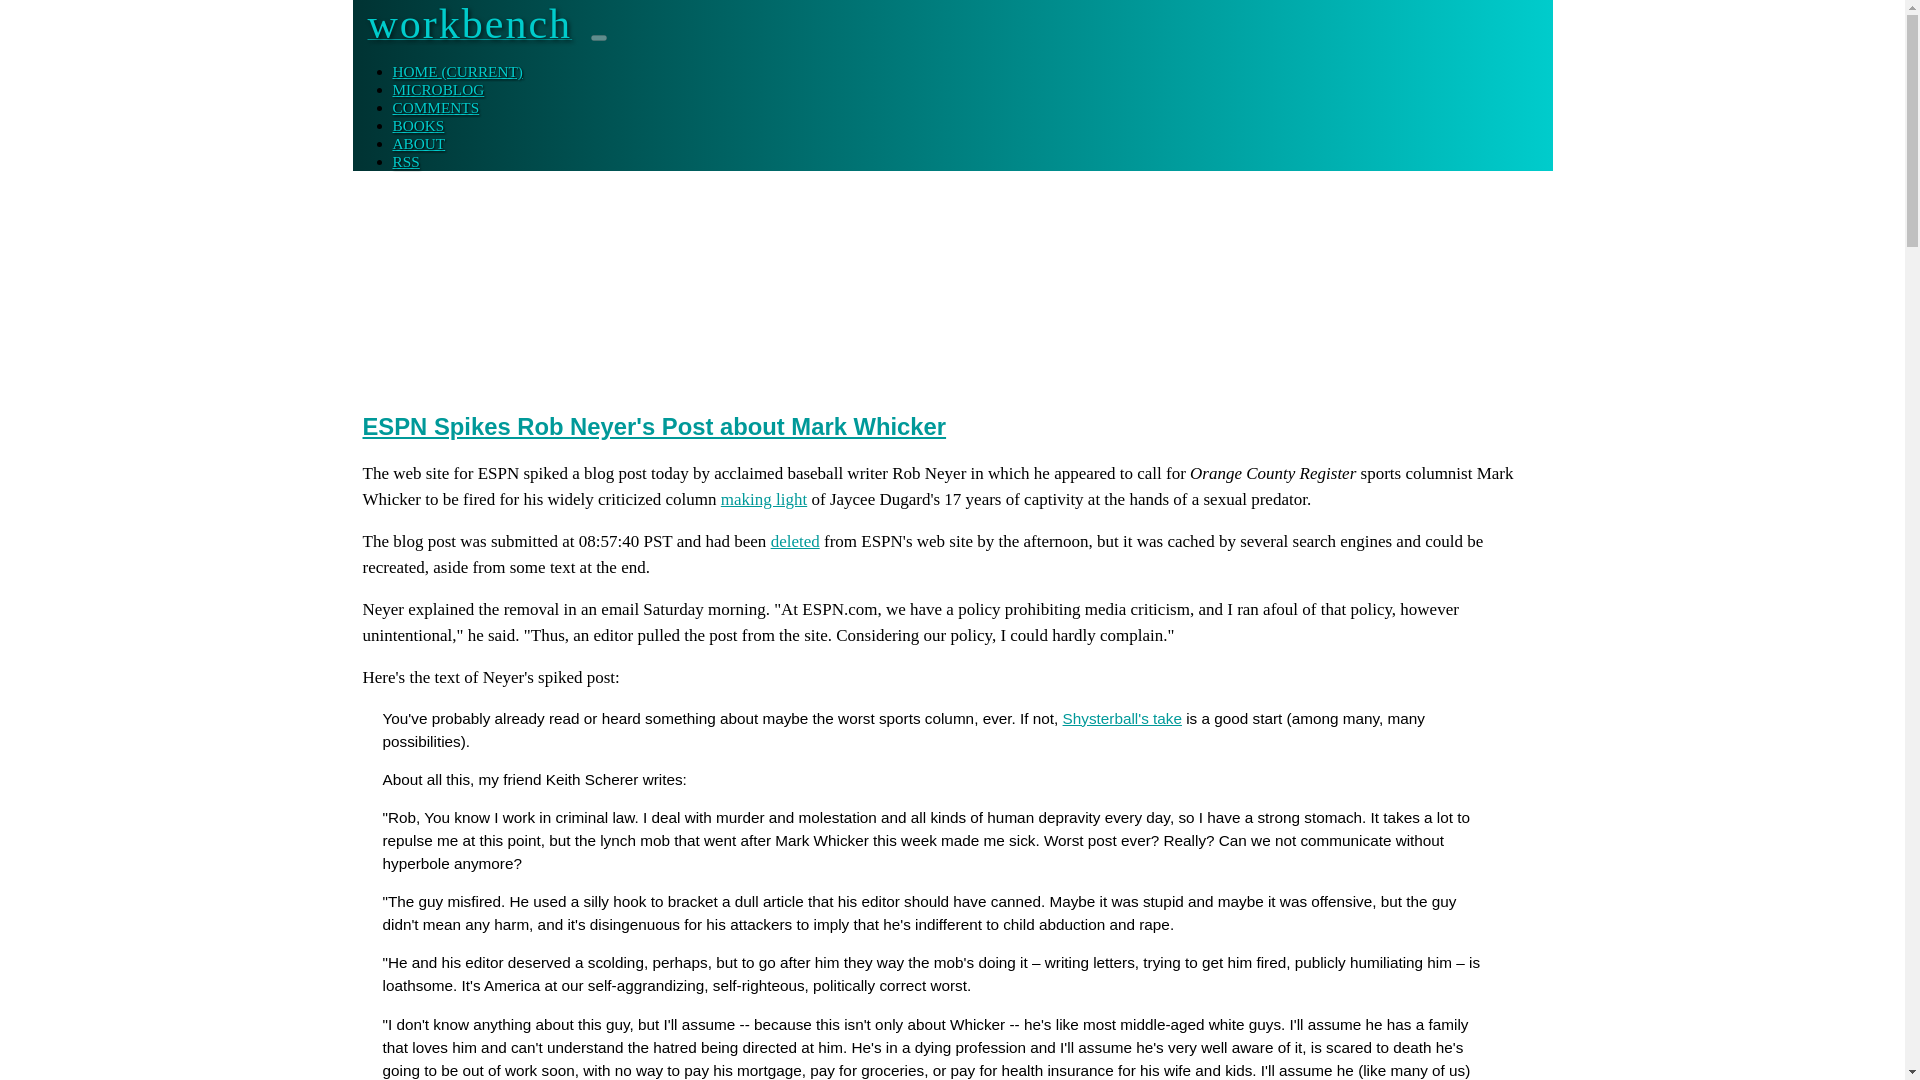 The image size is (1920, 1080). What do you see at coordinates (726, 338) in the screenshot?
I see `Advertisement` at bounding box center [726, 338].